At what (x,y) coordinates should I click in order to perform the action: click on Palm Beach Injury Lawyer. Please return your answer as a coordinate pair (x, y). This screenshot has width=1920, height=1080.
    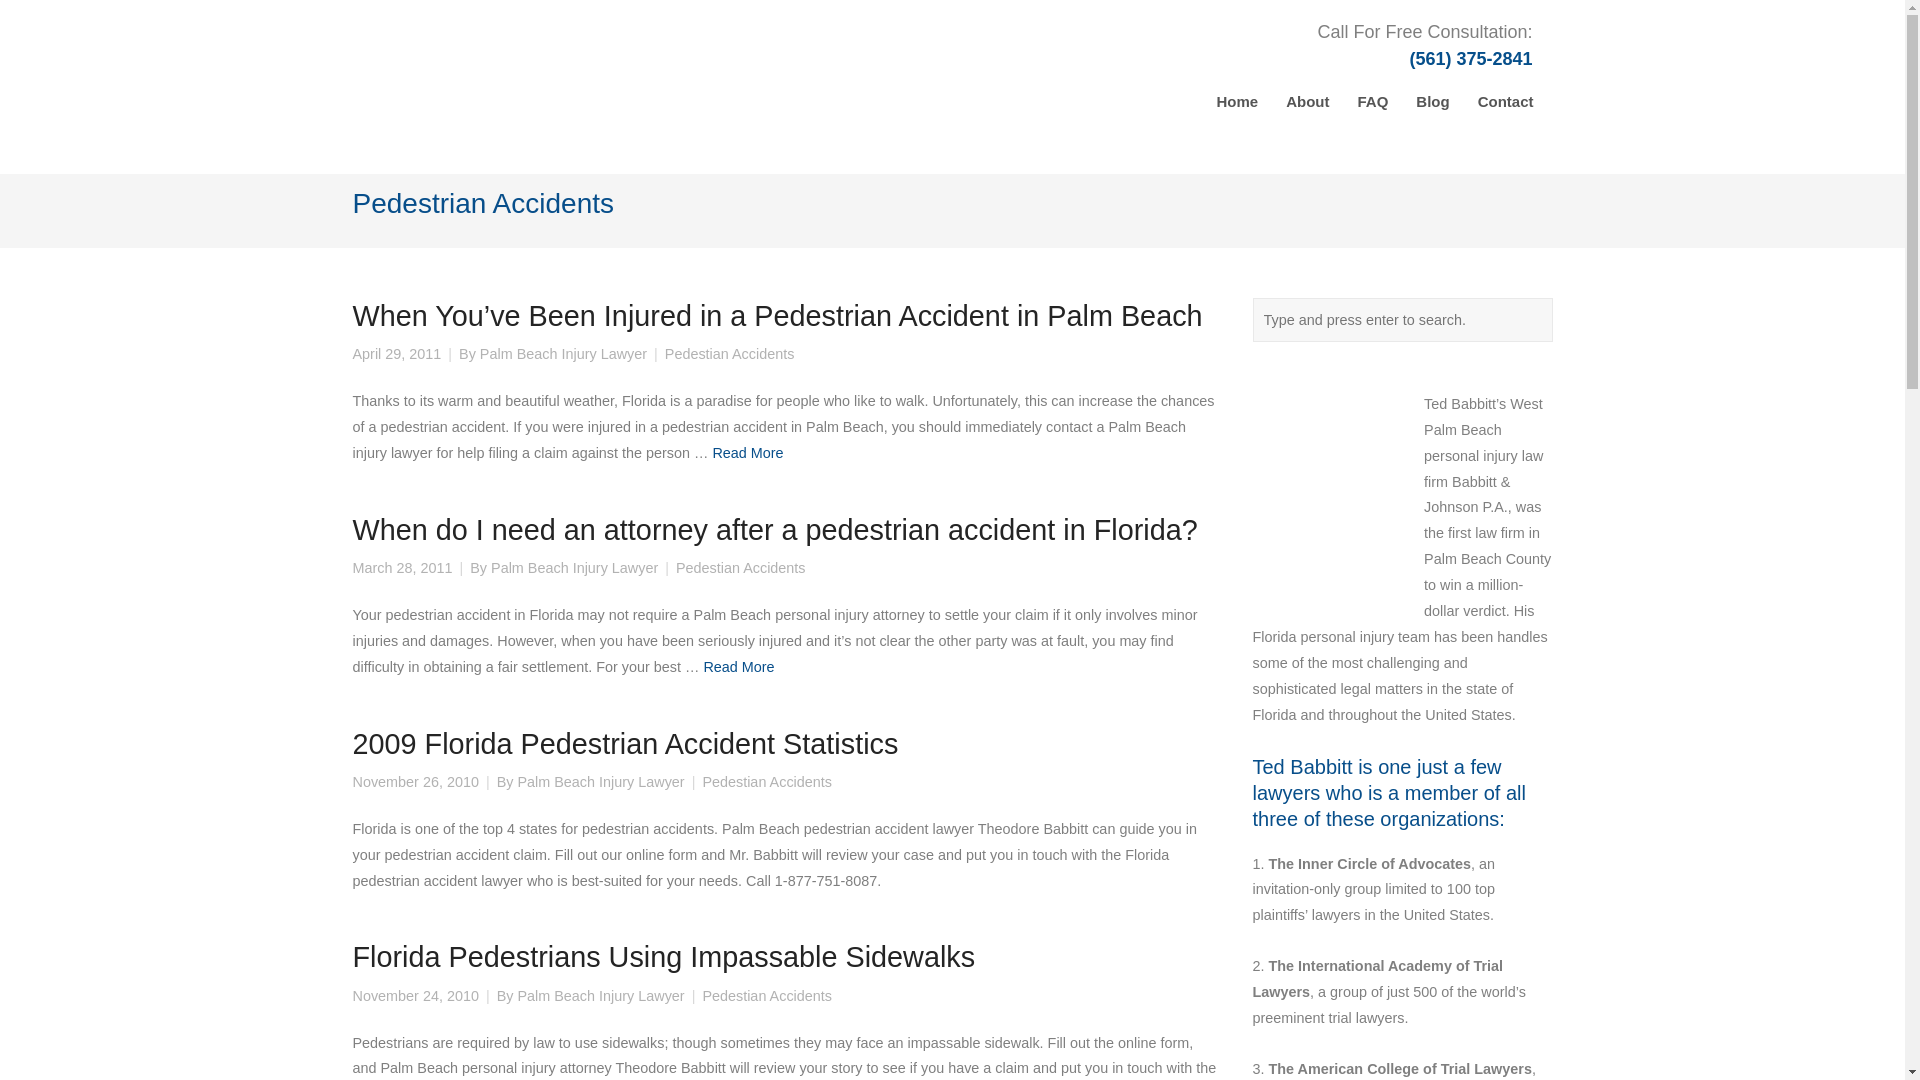
    Looking at the image, I should click on (600, 782).